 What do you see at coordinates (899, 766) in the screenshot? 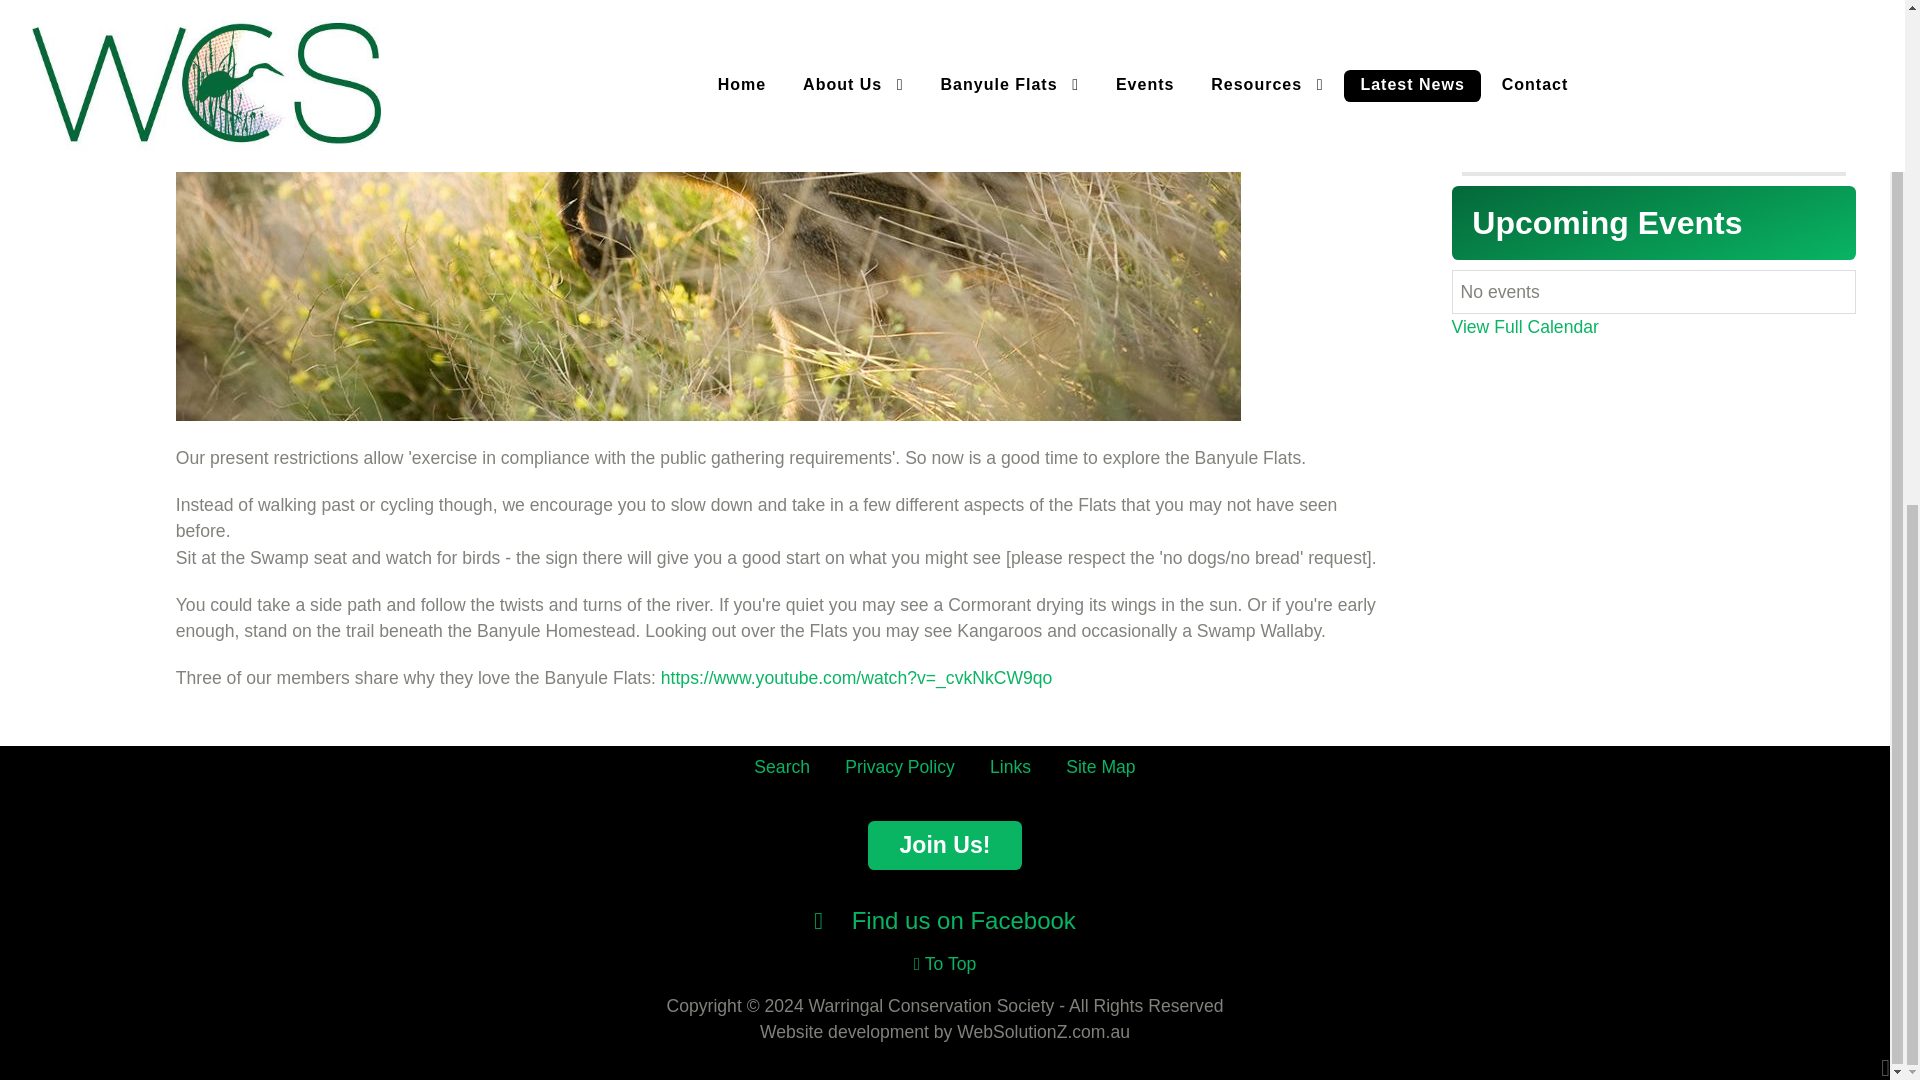
I see `Privacy Policy` at bounding box center [899, 766].